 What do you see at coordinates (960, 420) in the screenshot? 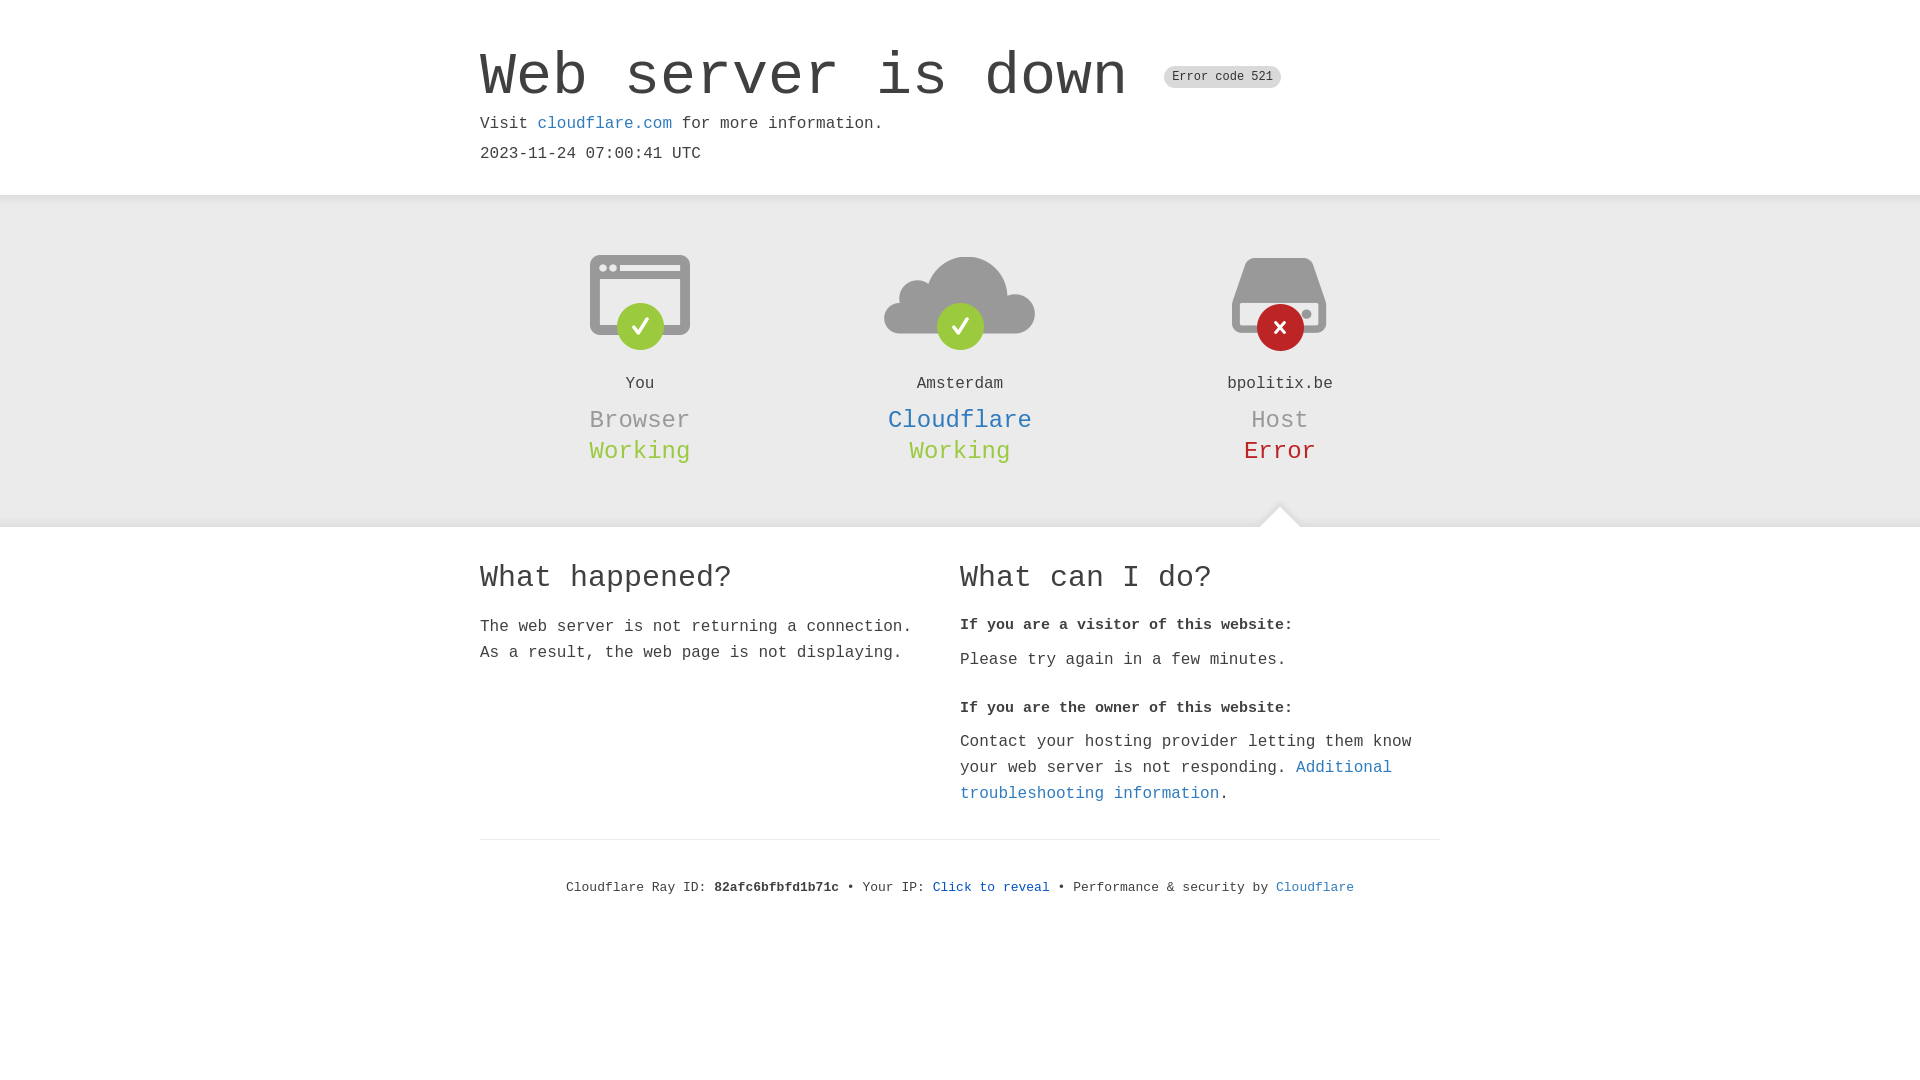
I see `Cloudflare` at bounding box center [960, 420].